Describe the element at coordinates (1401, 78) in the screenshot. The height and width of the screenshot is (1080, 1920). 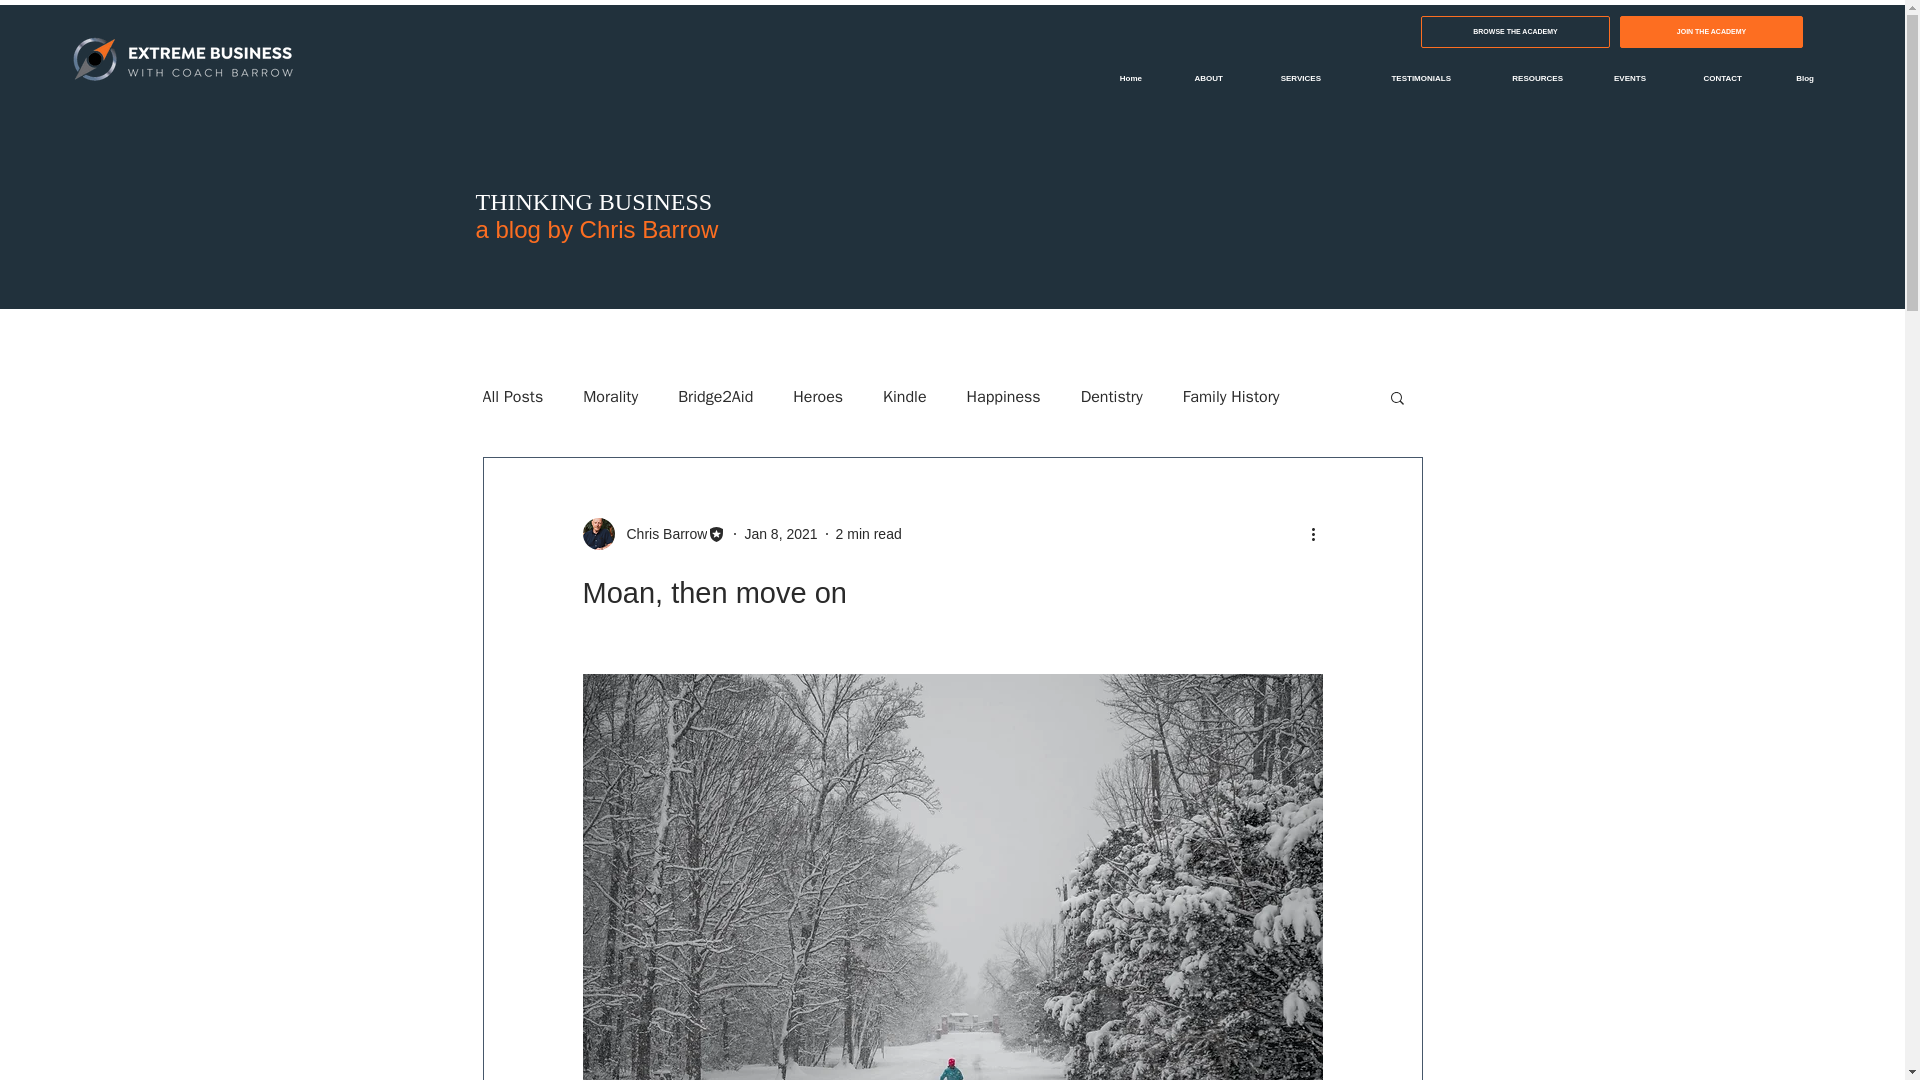
I see `TESTIMONIALS` at that location.